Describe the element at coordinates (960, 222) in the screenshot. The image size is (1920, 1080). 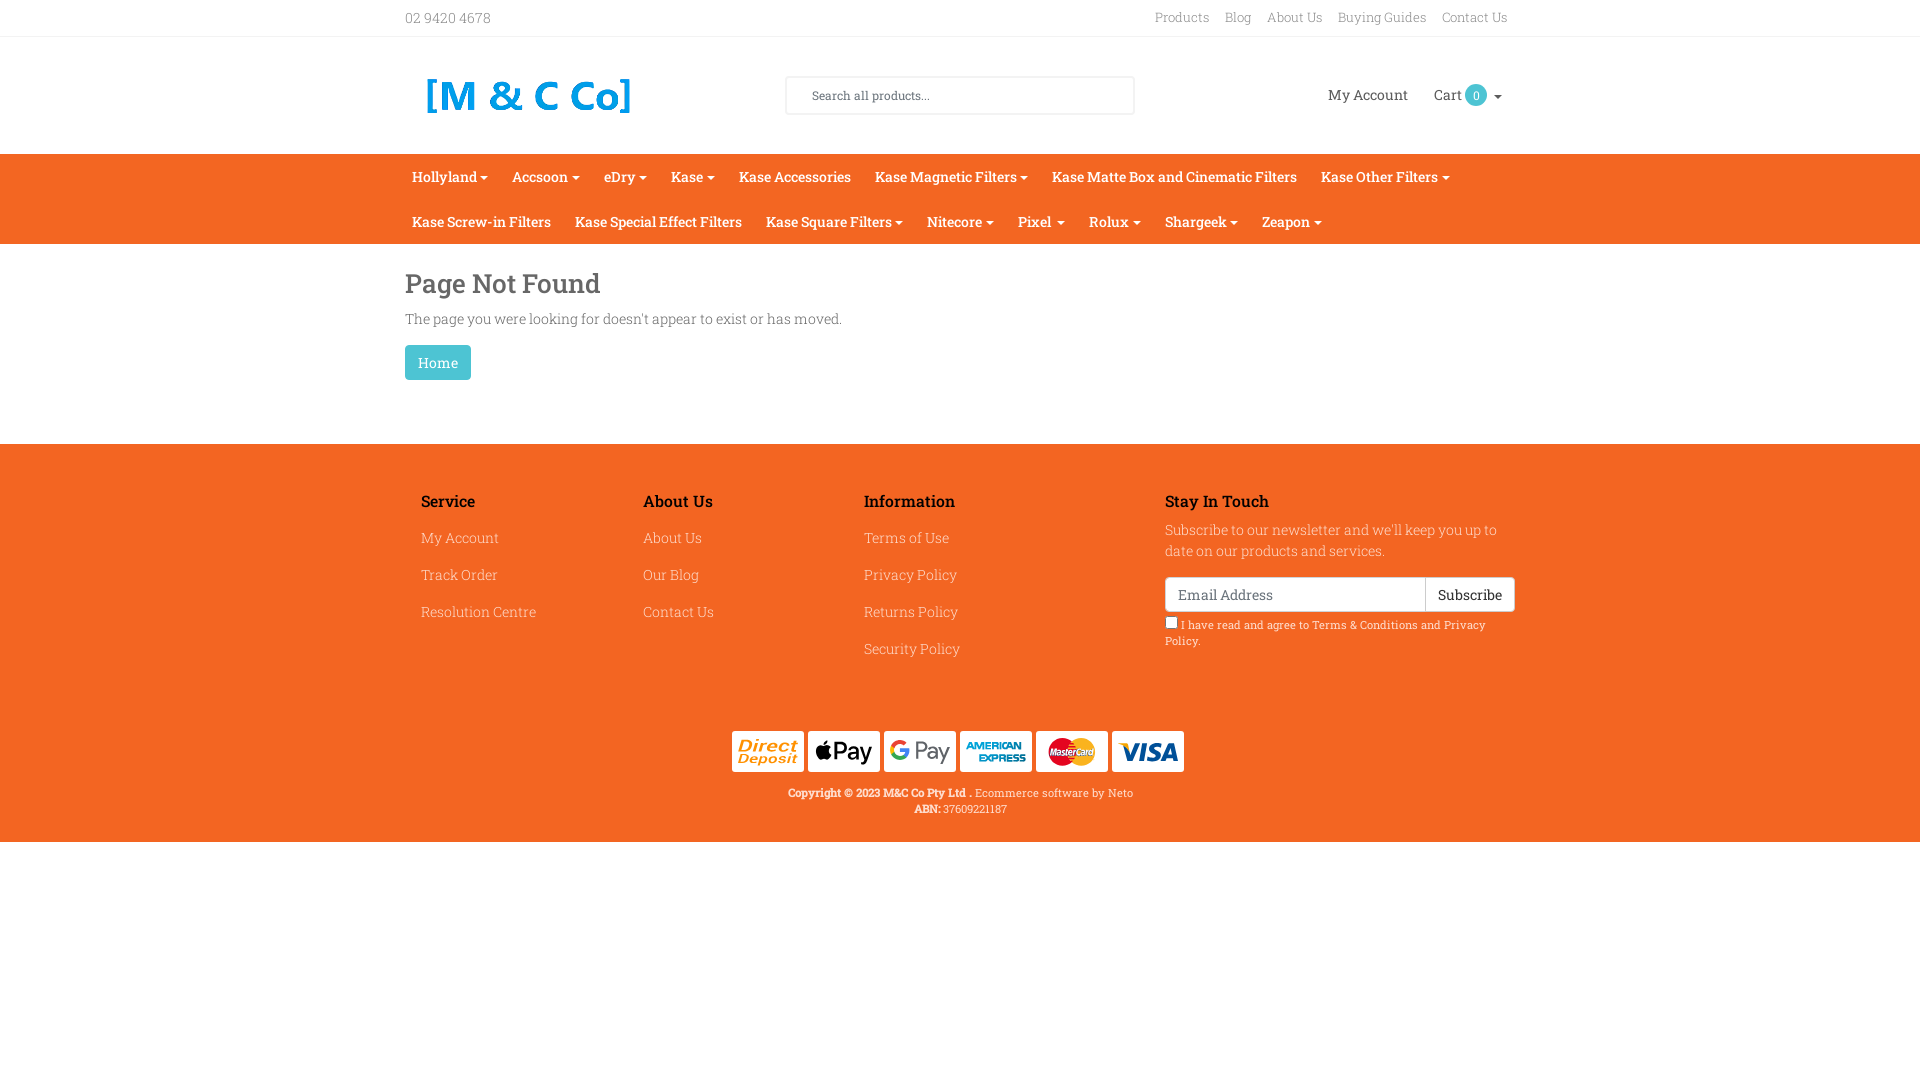
I see `Nitecore` at that location.